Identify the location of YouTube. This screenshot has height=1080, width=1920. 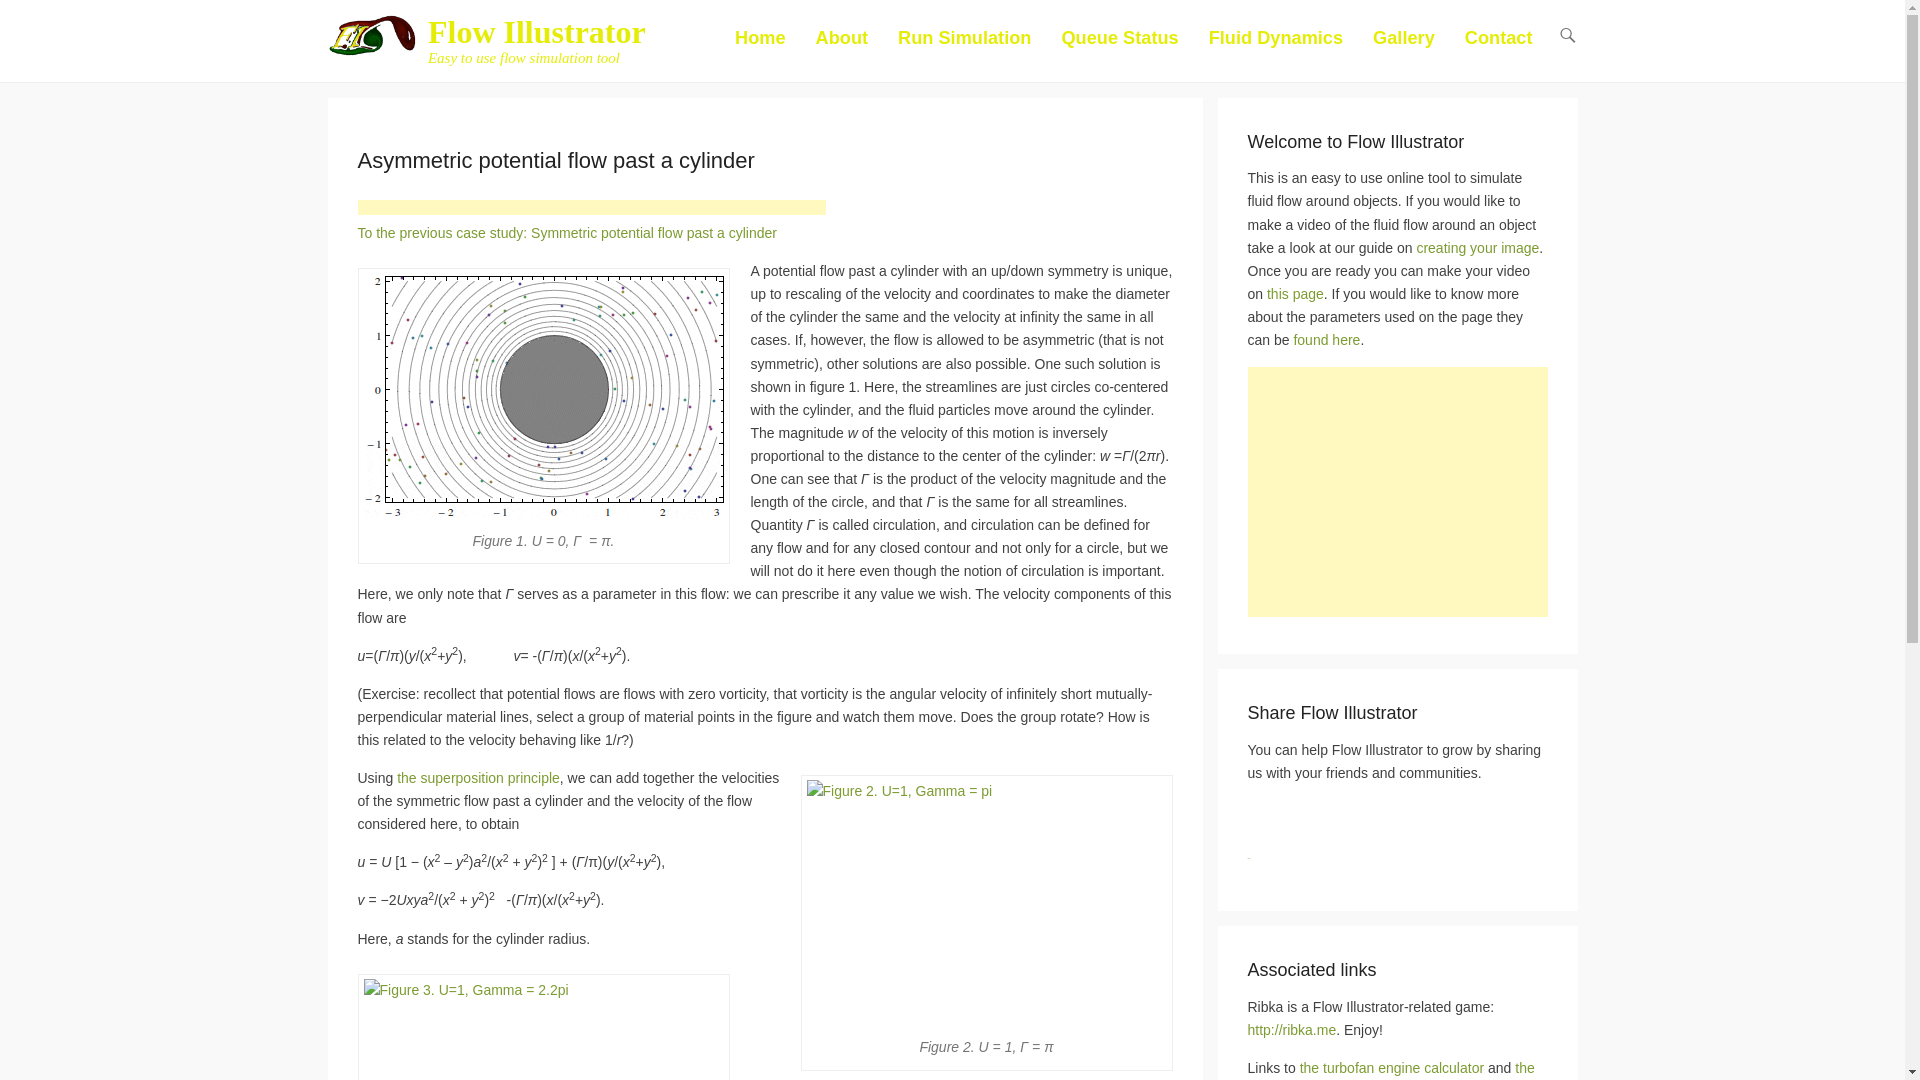
(1392, 816).